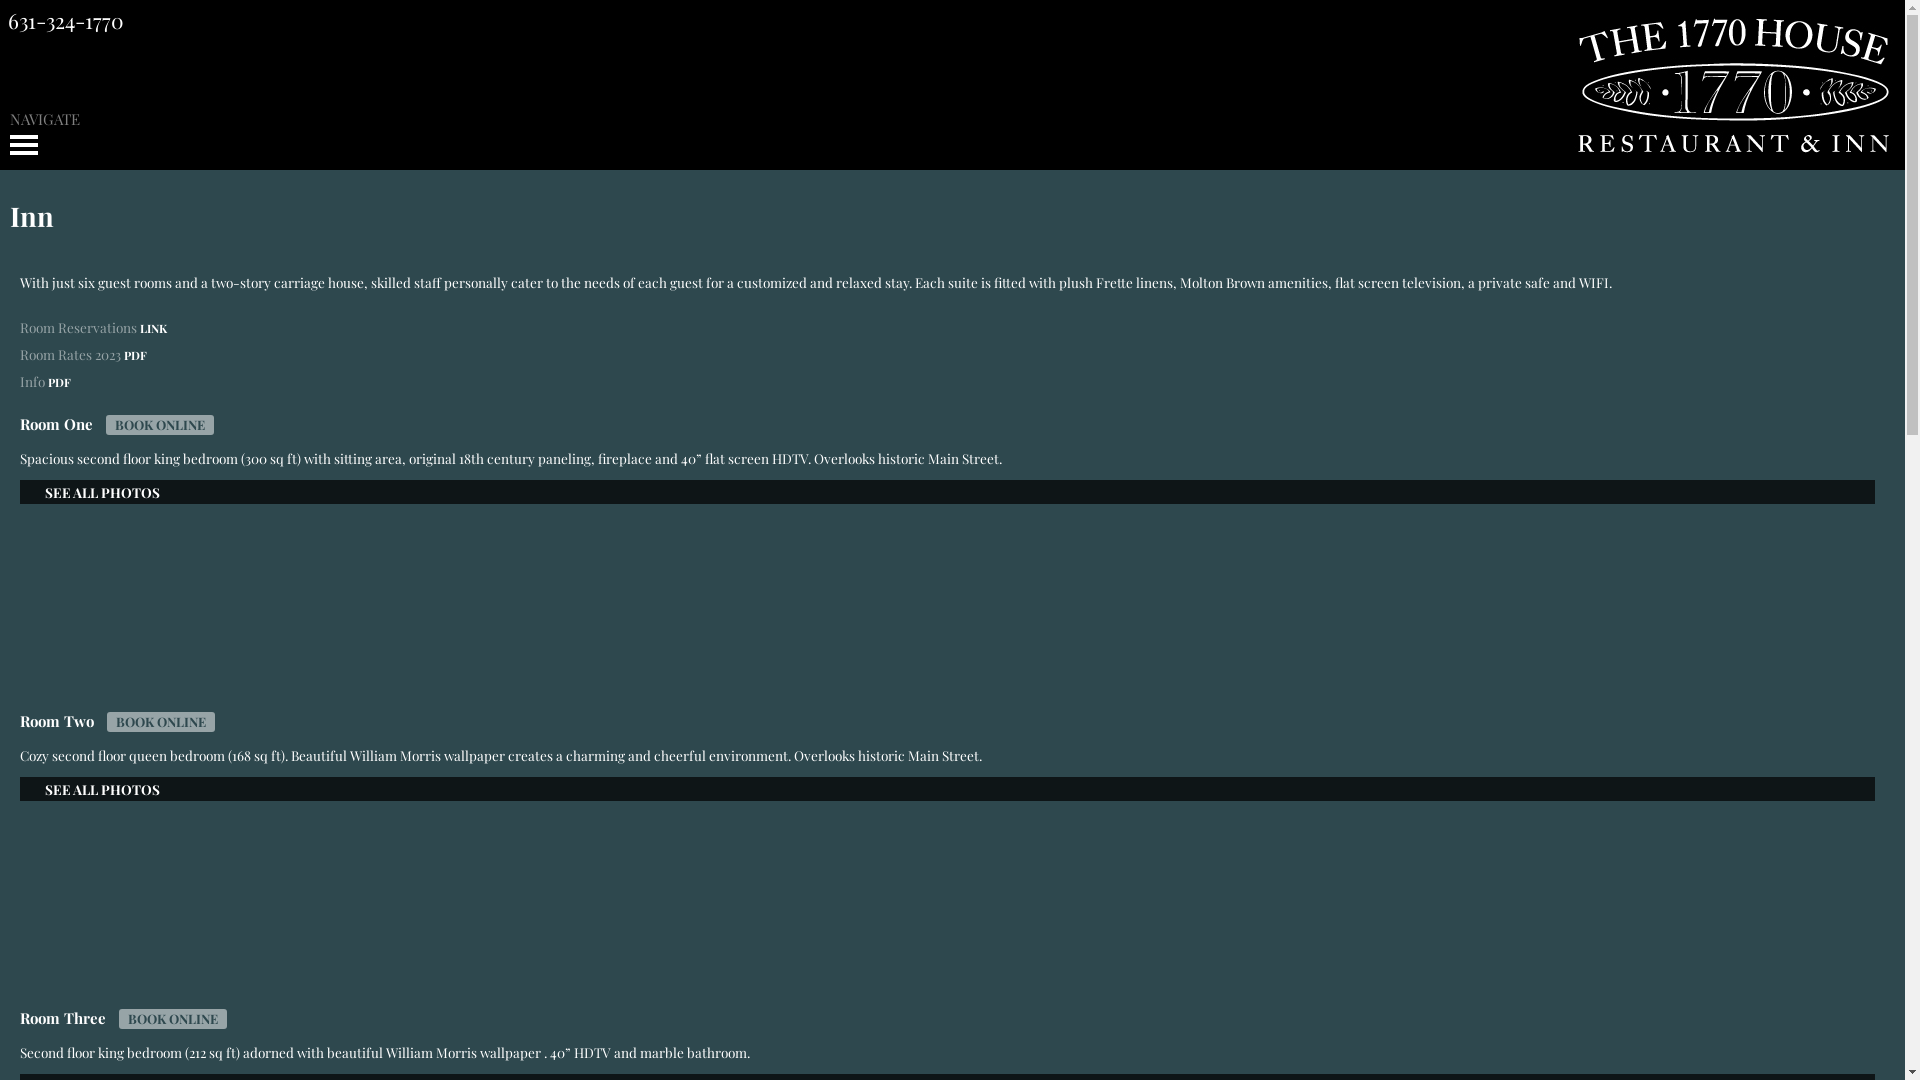  I want to click on BOOK ONLINE, so click(160, 425).